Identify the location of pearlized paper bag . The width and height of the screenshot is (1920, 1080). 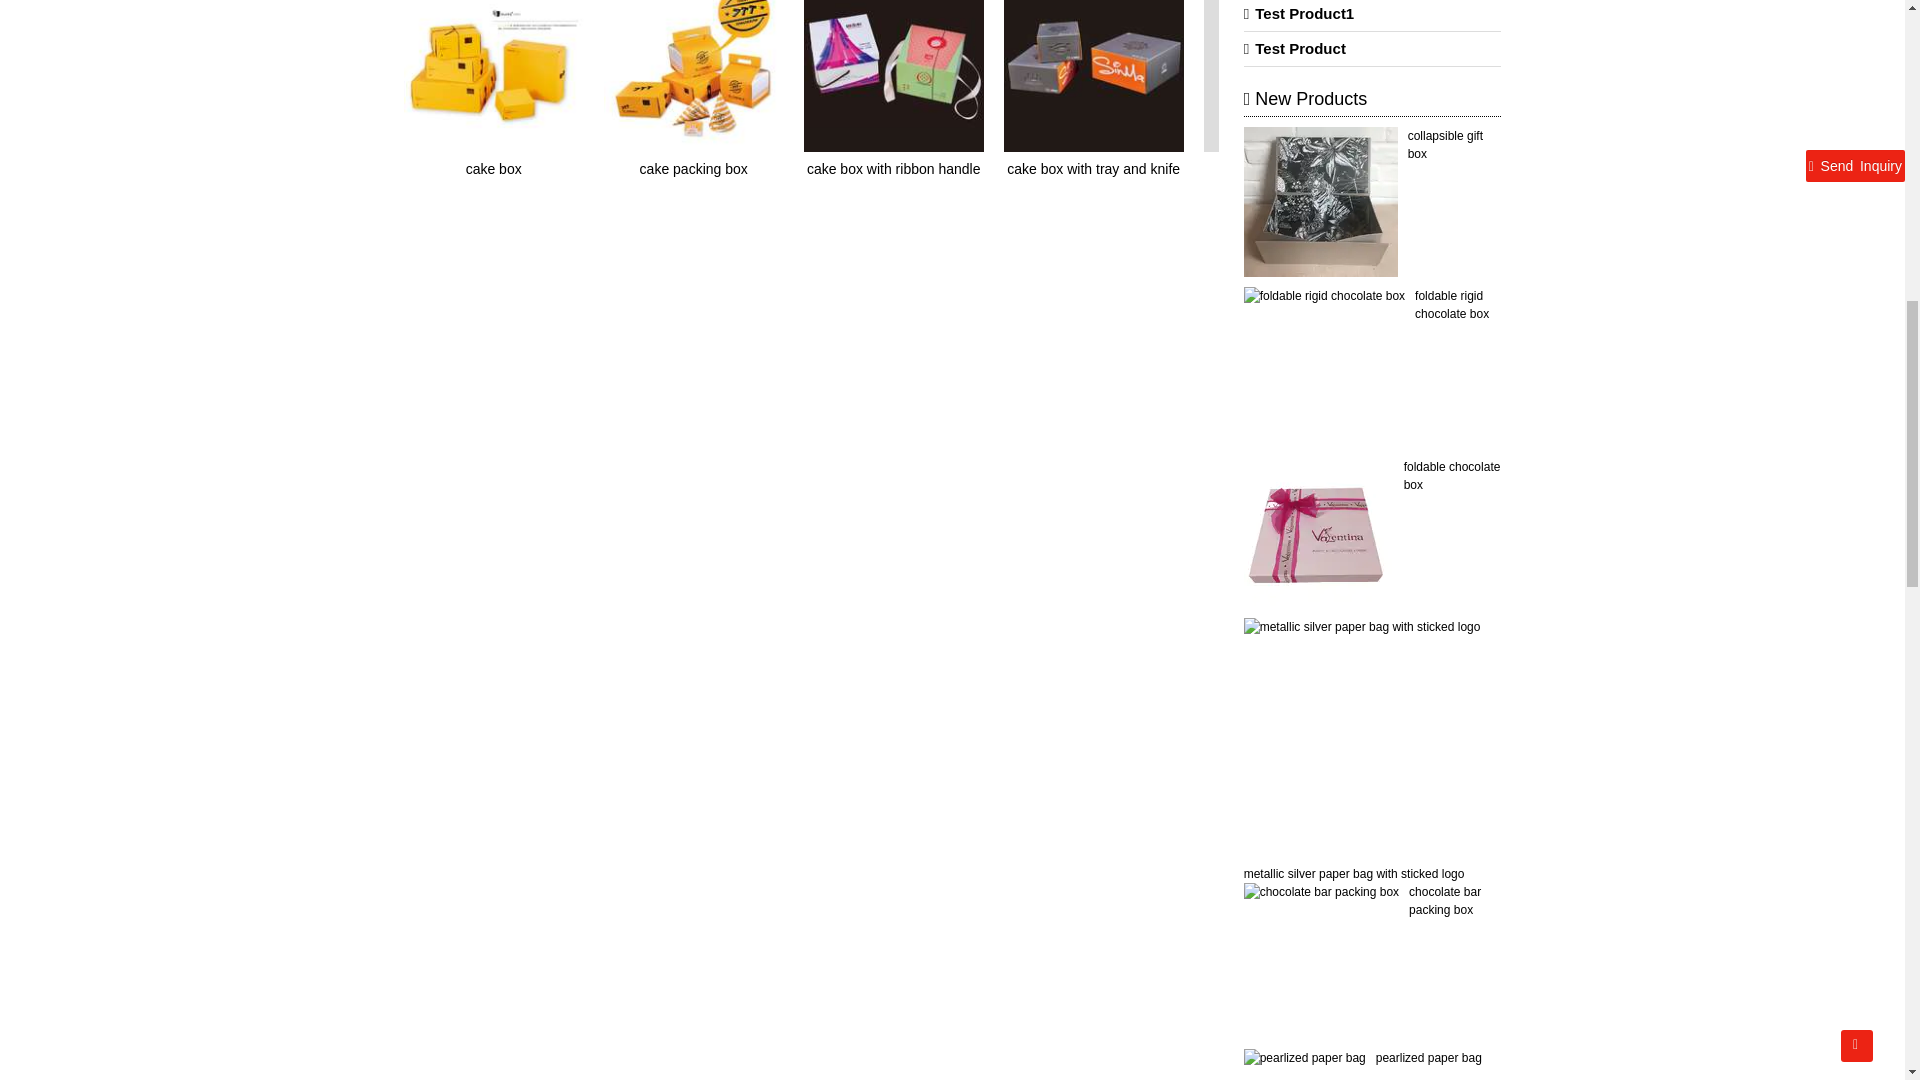
(1429, 1057).